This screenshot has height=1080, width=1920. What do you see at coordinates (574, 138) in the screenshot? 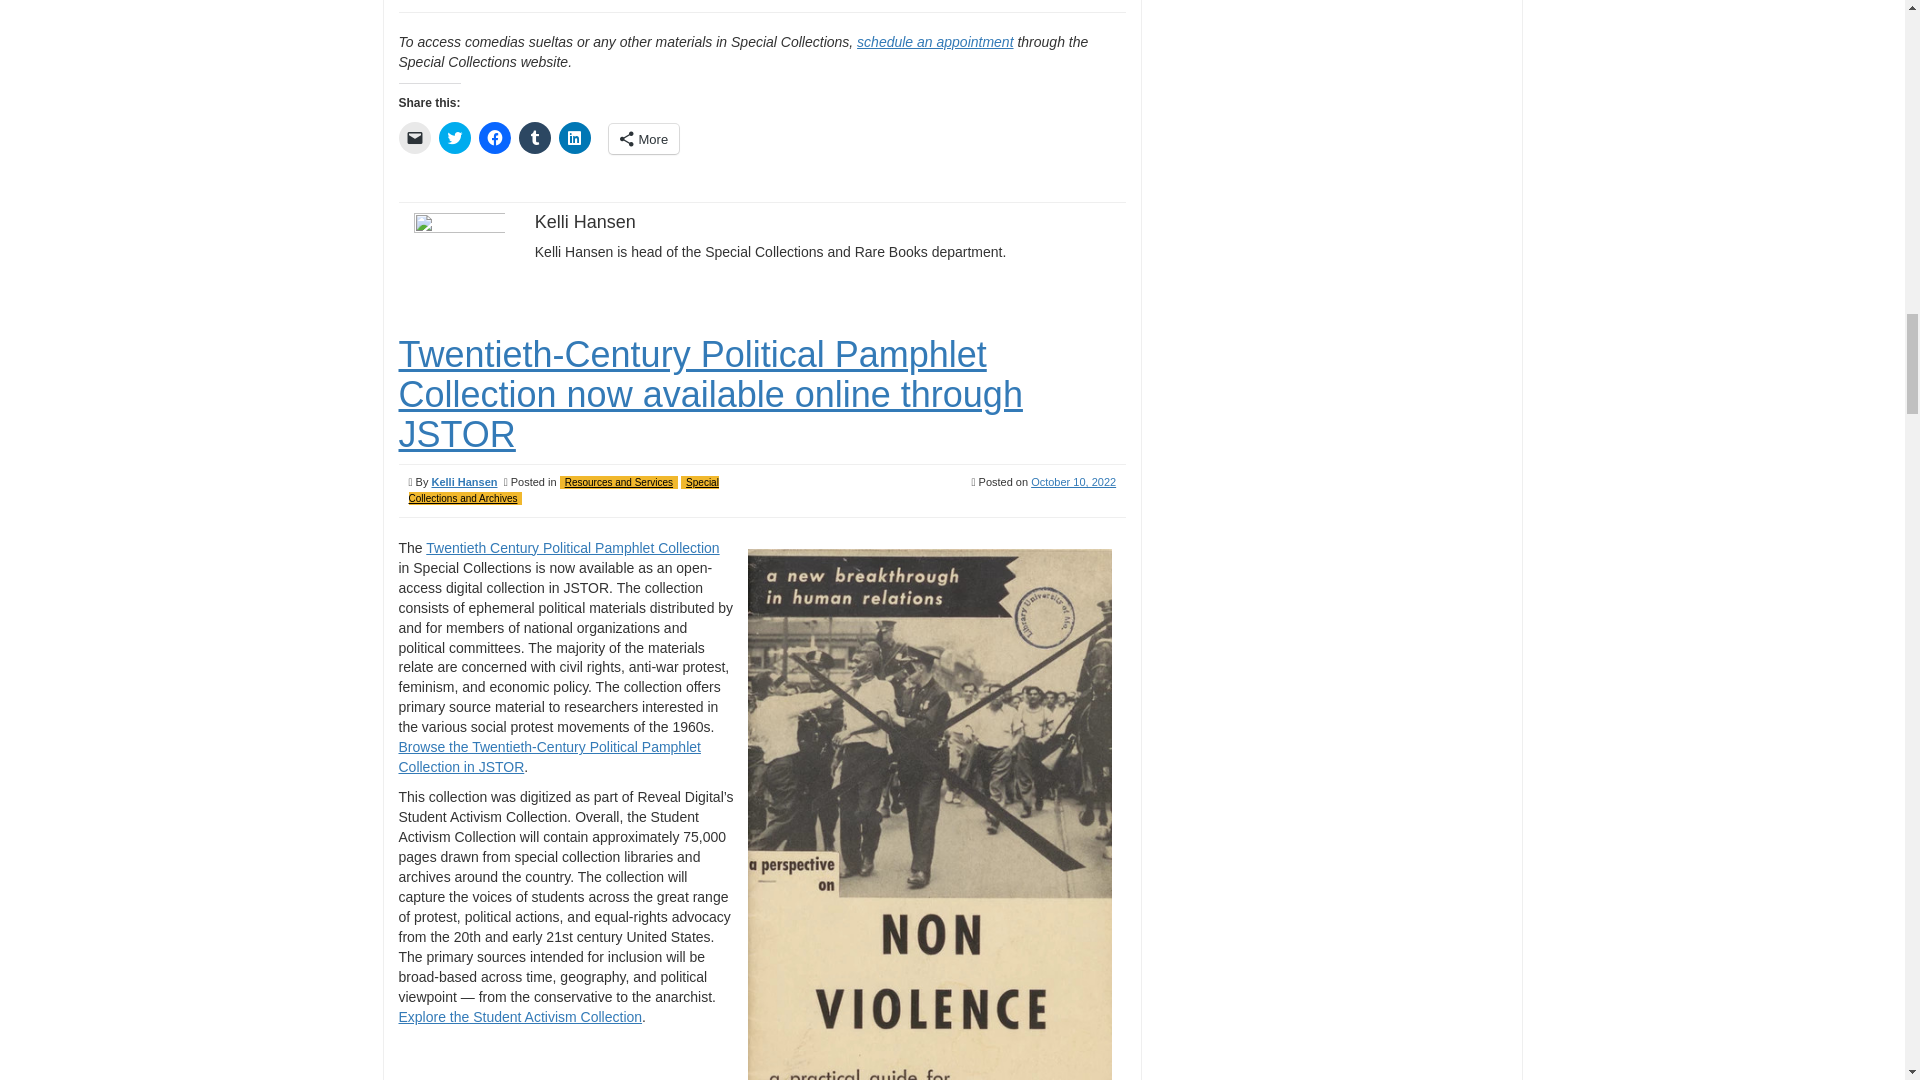
I see `Click to share on LinkedIn` at bounding box center [574, 138].